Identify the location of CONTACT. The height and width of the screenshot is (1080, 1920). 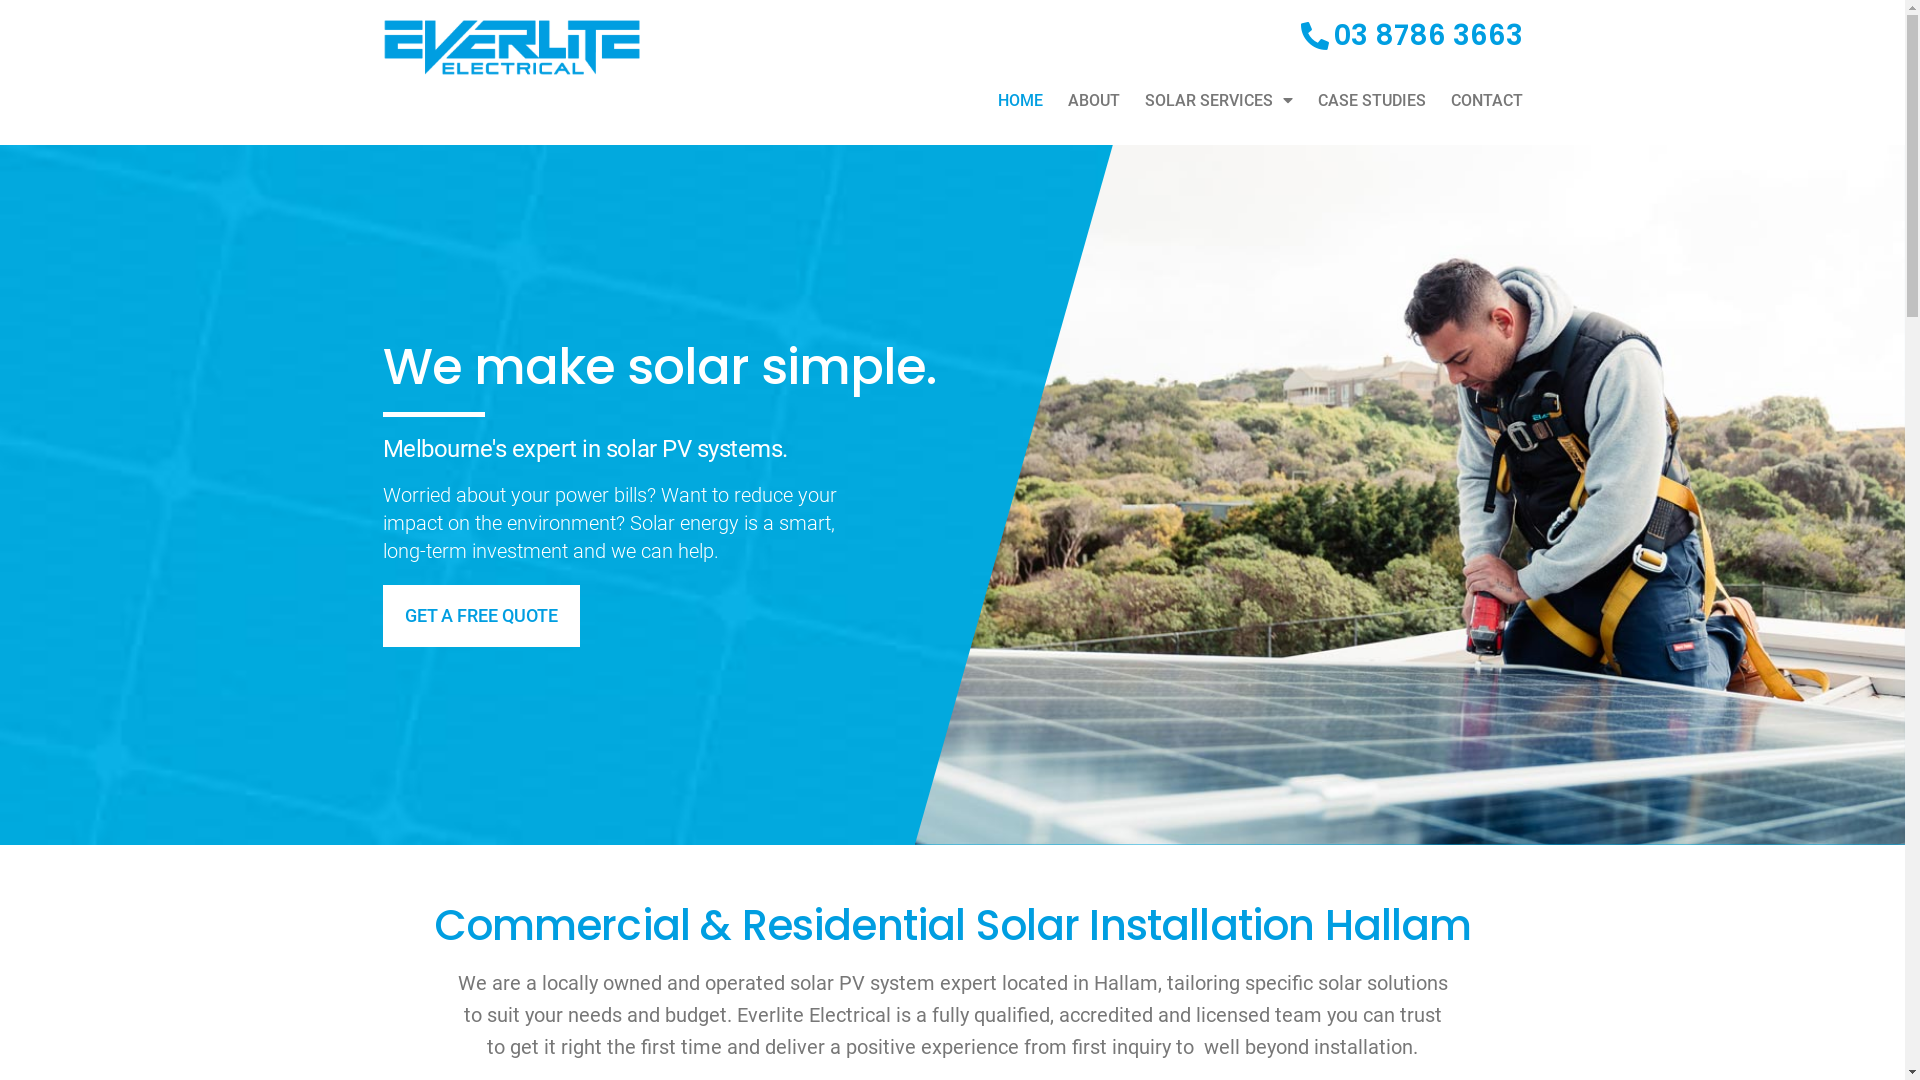
(1486, 100).